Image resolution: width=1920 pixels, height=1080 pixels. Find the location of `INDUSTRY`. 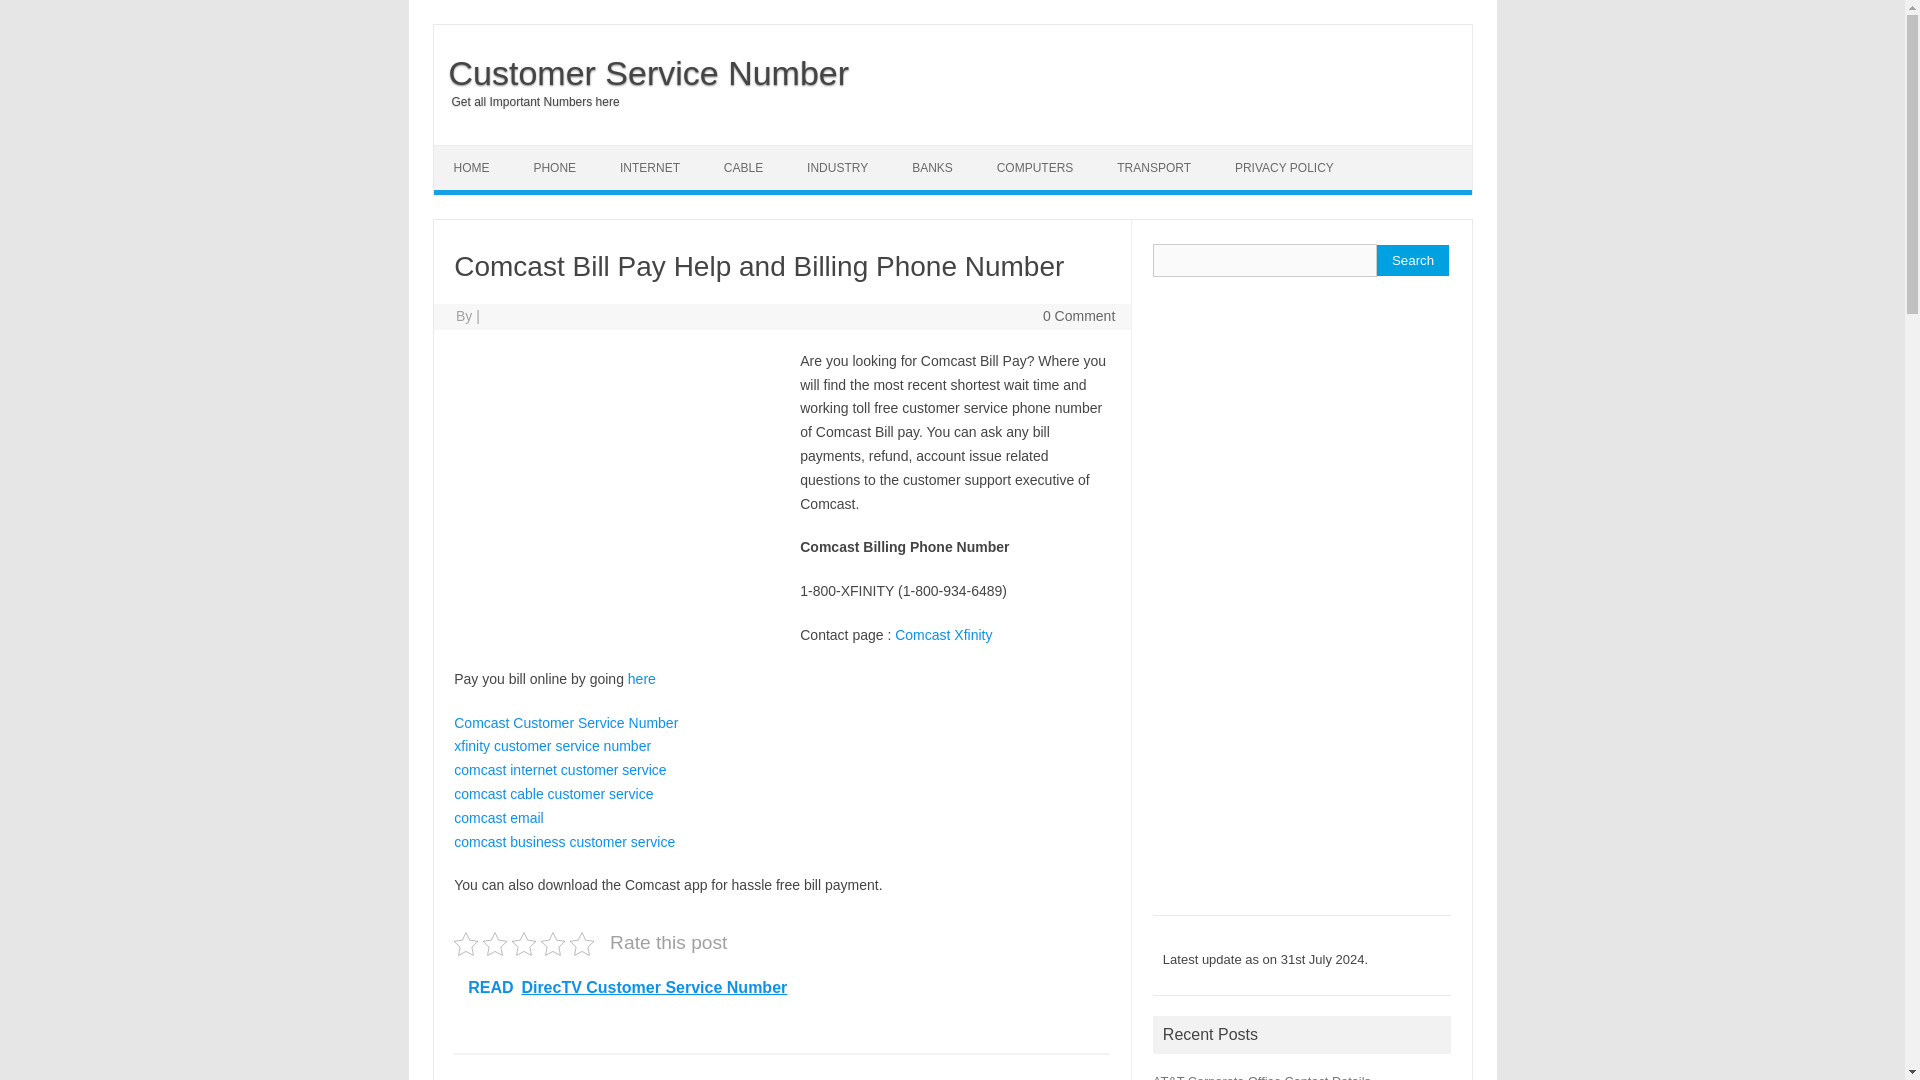

INDUSTRY is located at coordinates (837, 168).